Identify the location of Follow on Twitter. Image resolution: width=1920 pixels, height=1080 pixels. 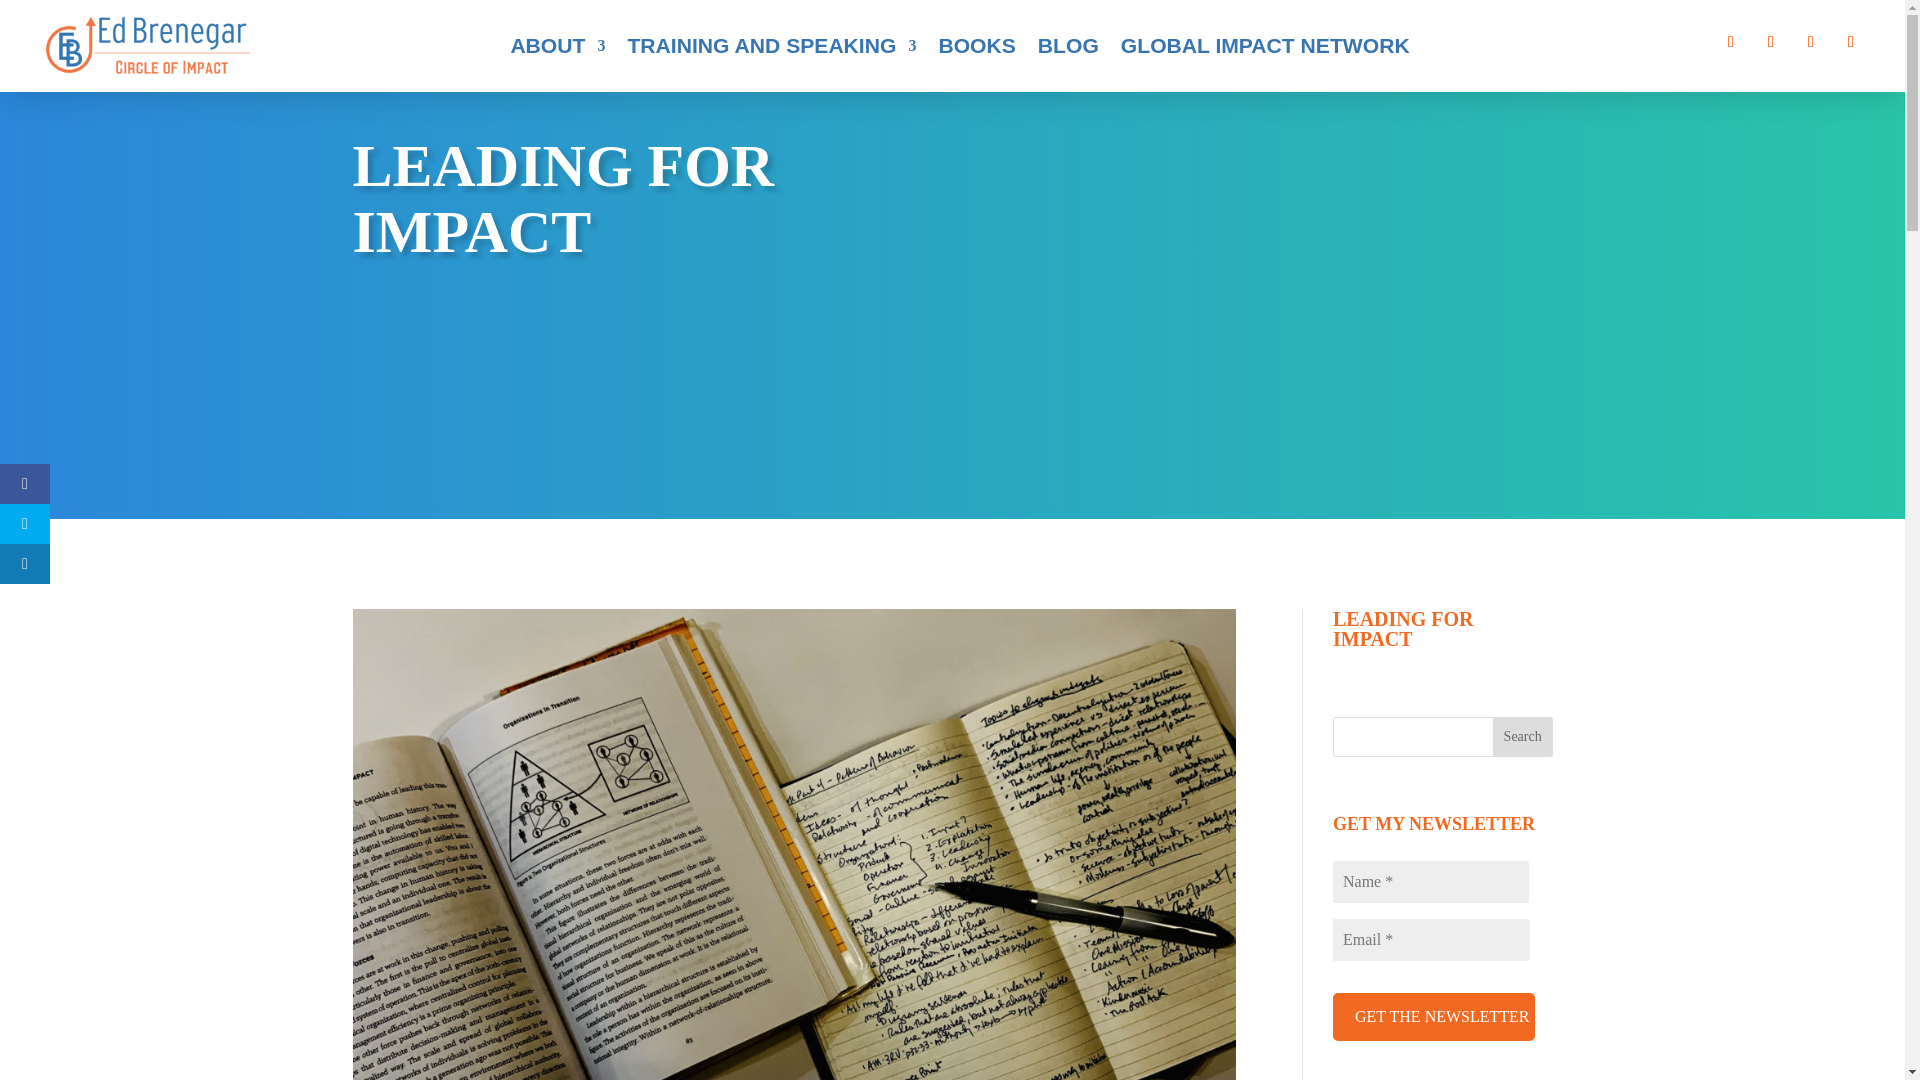
(1770, 42).